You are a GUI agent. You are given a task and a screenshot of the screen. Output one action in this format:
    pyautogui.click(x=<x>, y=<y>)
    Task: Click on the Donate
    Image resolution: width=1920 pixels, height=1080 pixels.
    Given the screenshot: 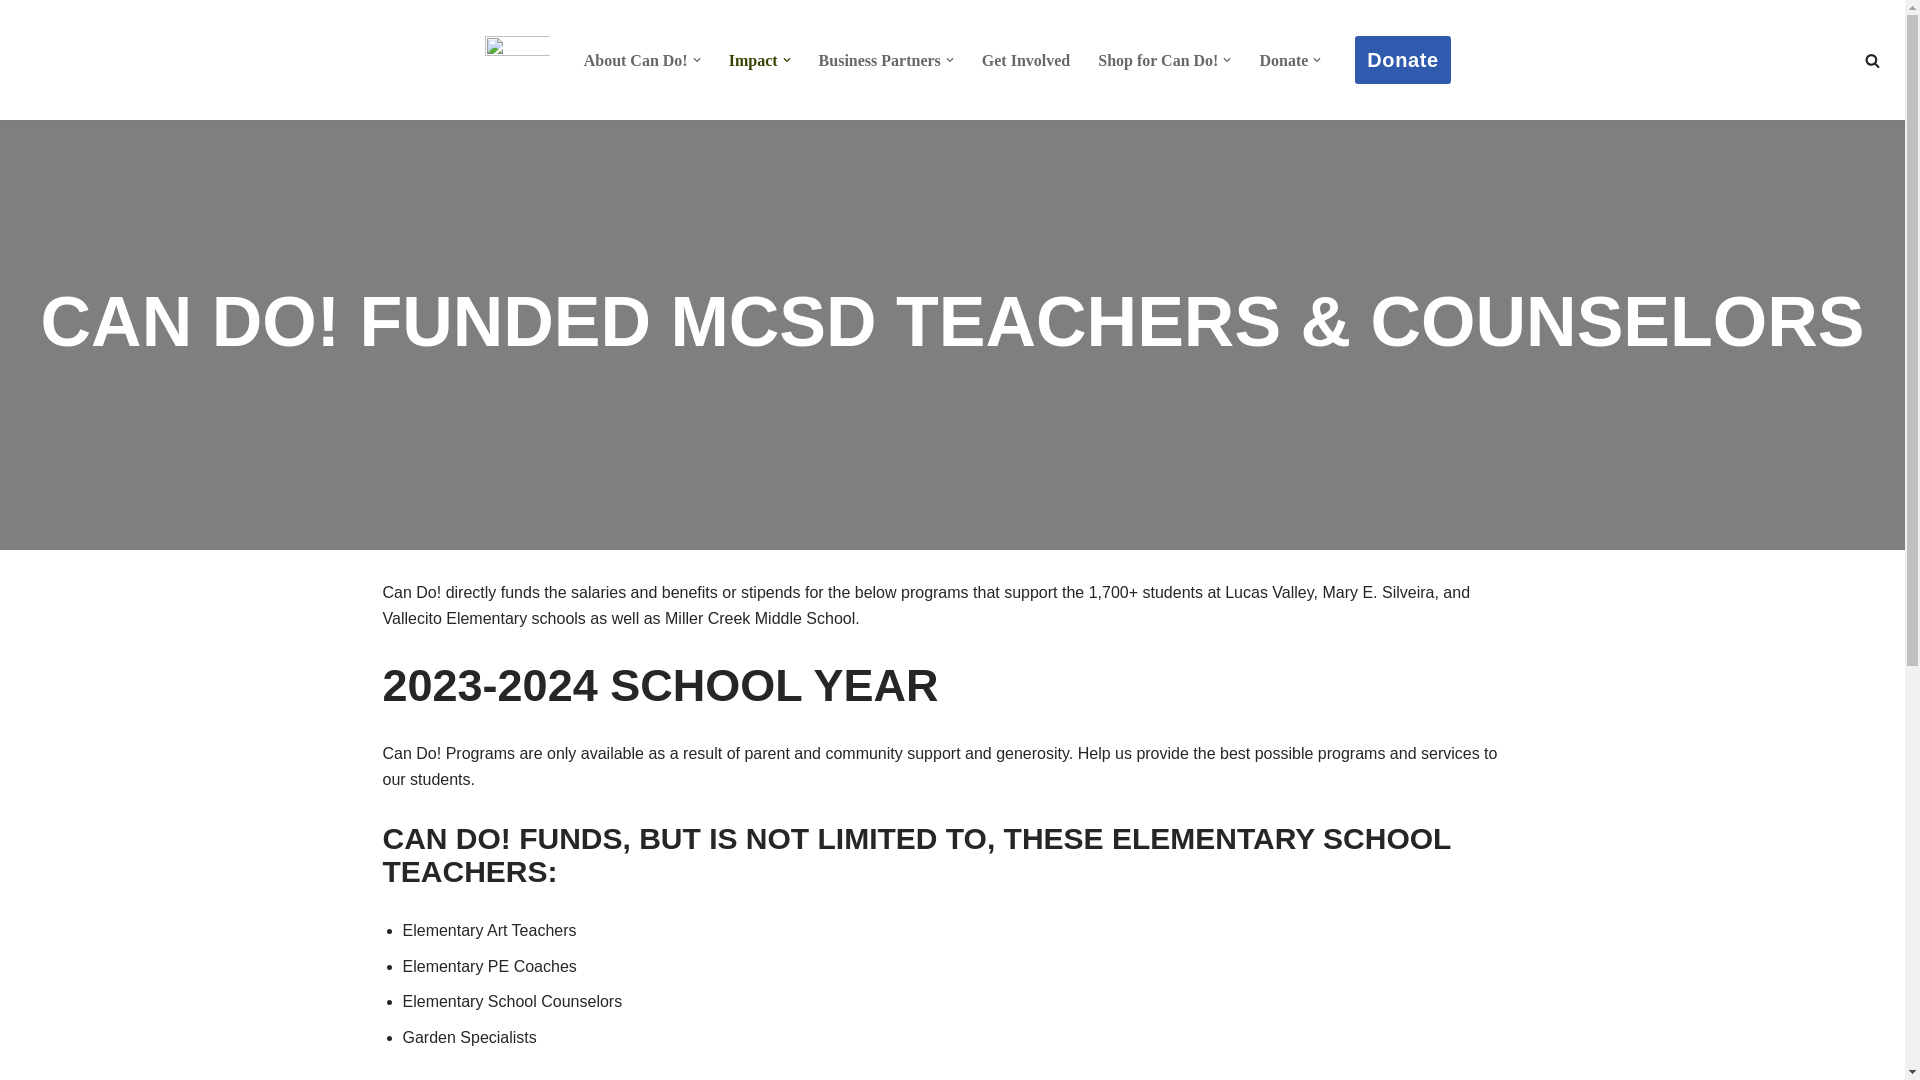 What is the action you would take?
    pyautogui.click(x=1402, y=60)
    